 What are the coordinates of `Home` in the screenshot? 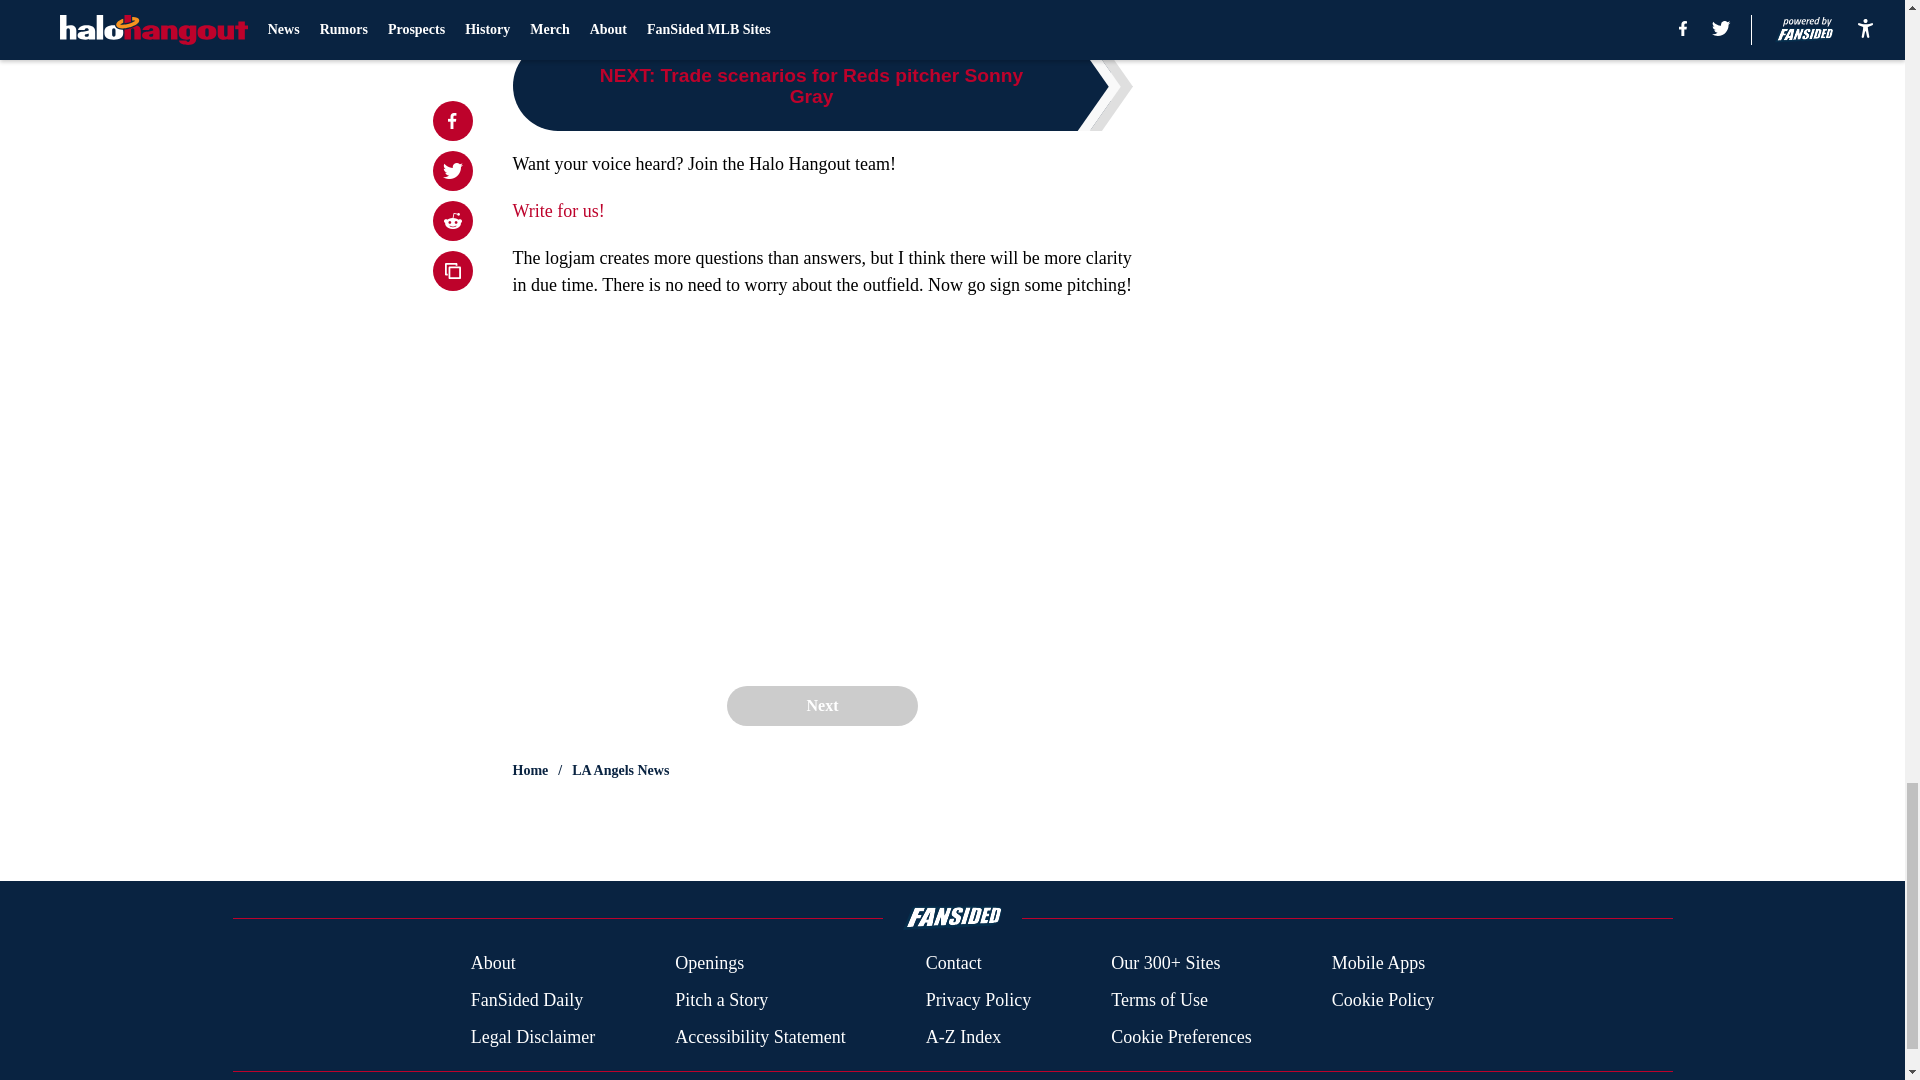 It's located at (530, 770).